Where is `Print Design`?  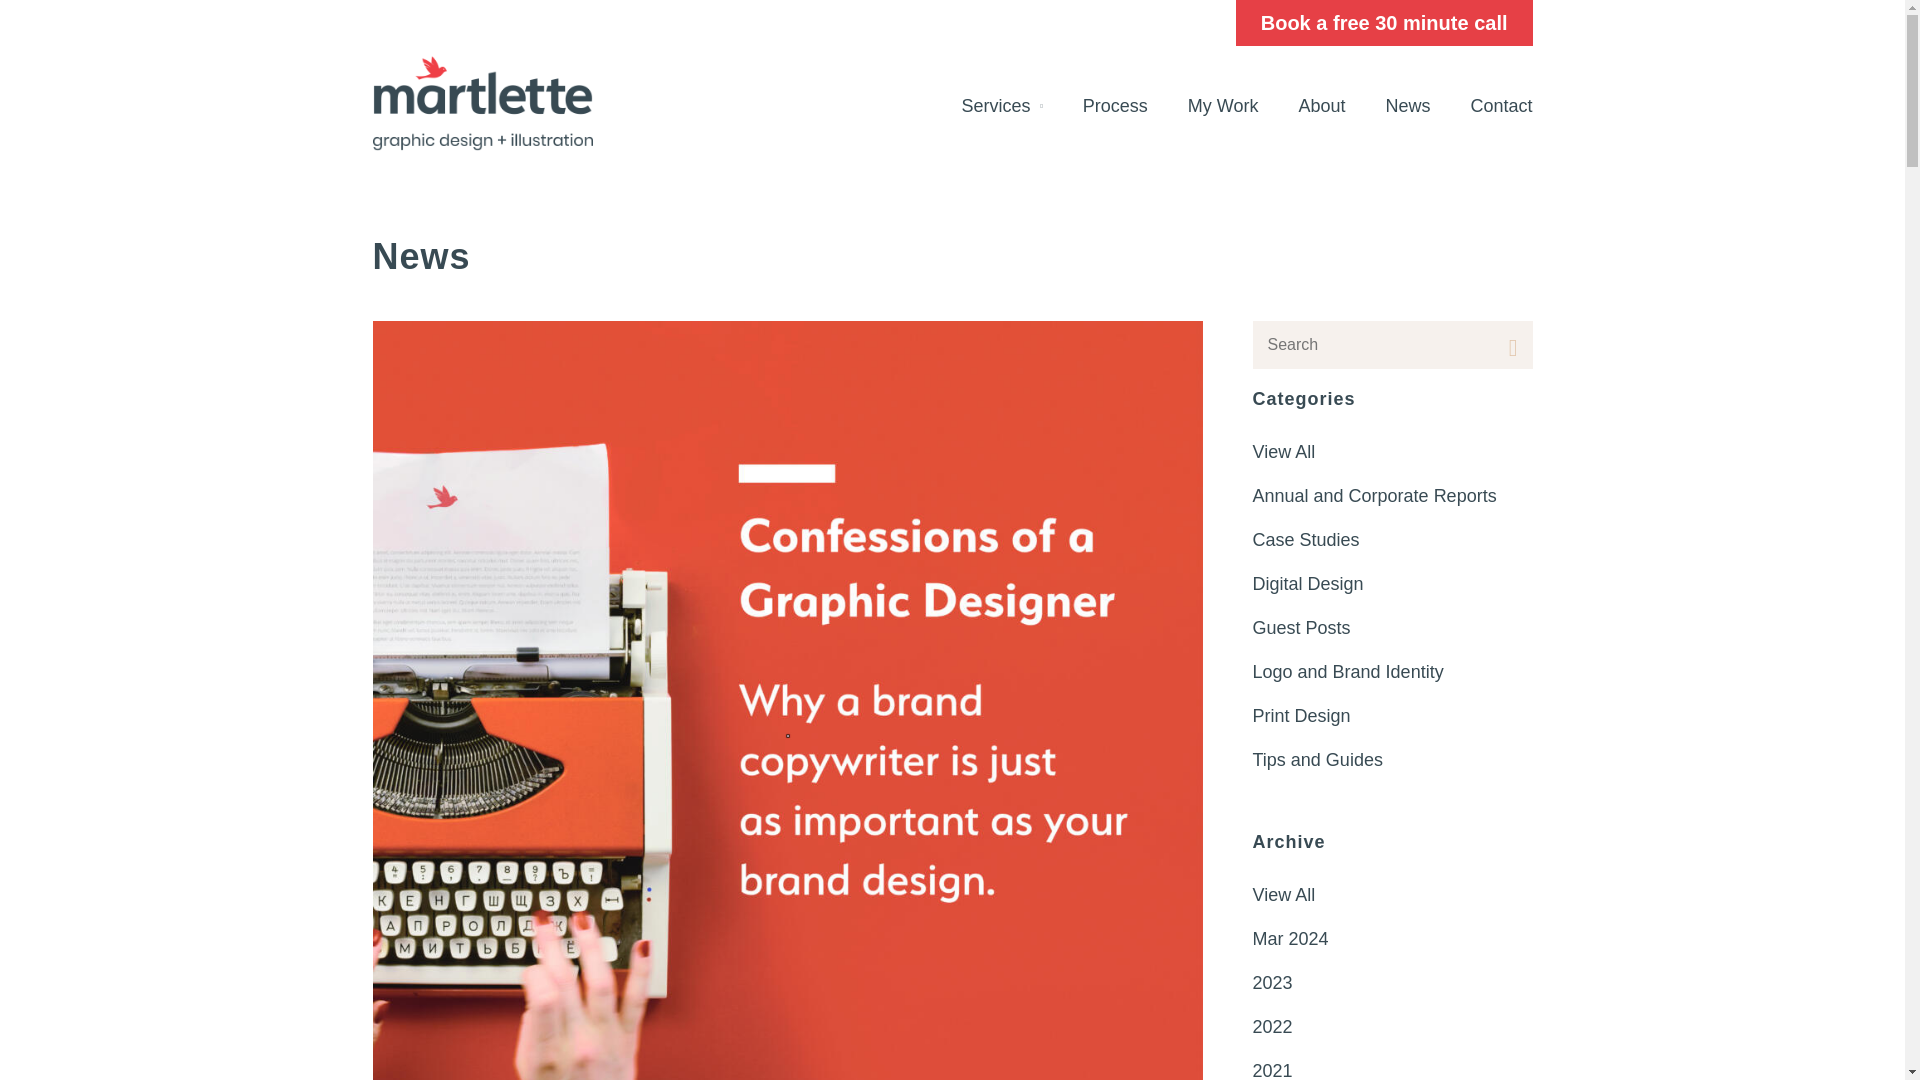 Print Design is located at coordinates (1392, 716).